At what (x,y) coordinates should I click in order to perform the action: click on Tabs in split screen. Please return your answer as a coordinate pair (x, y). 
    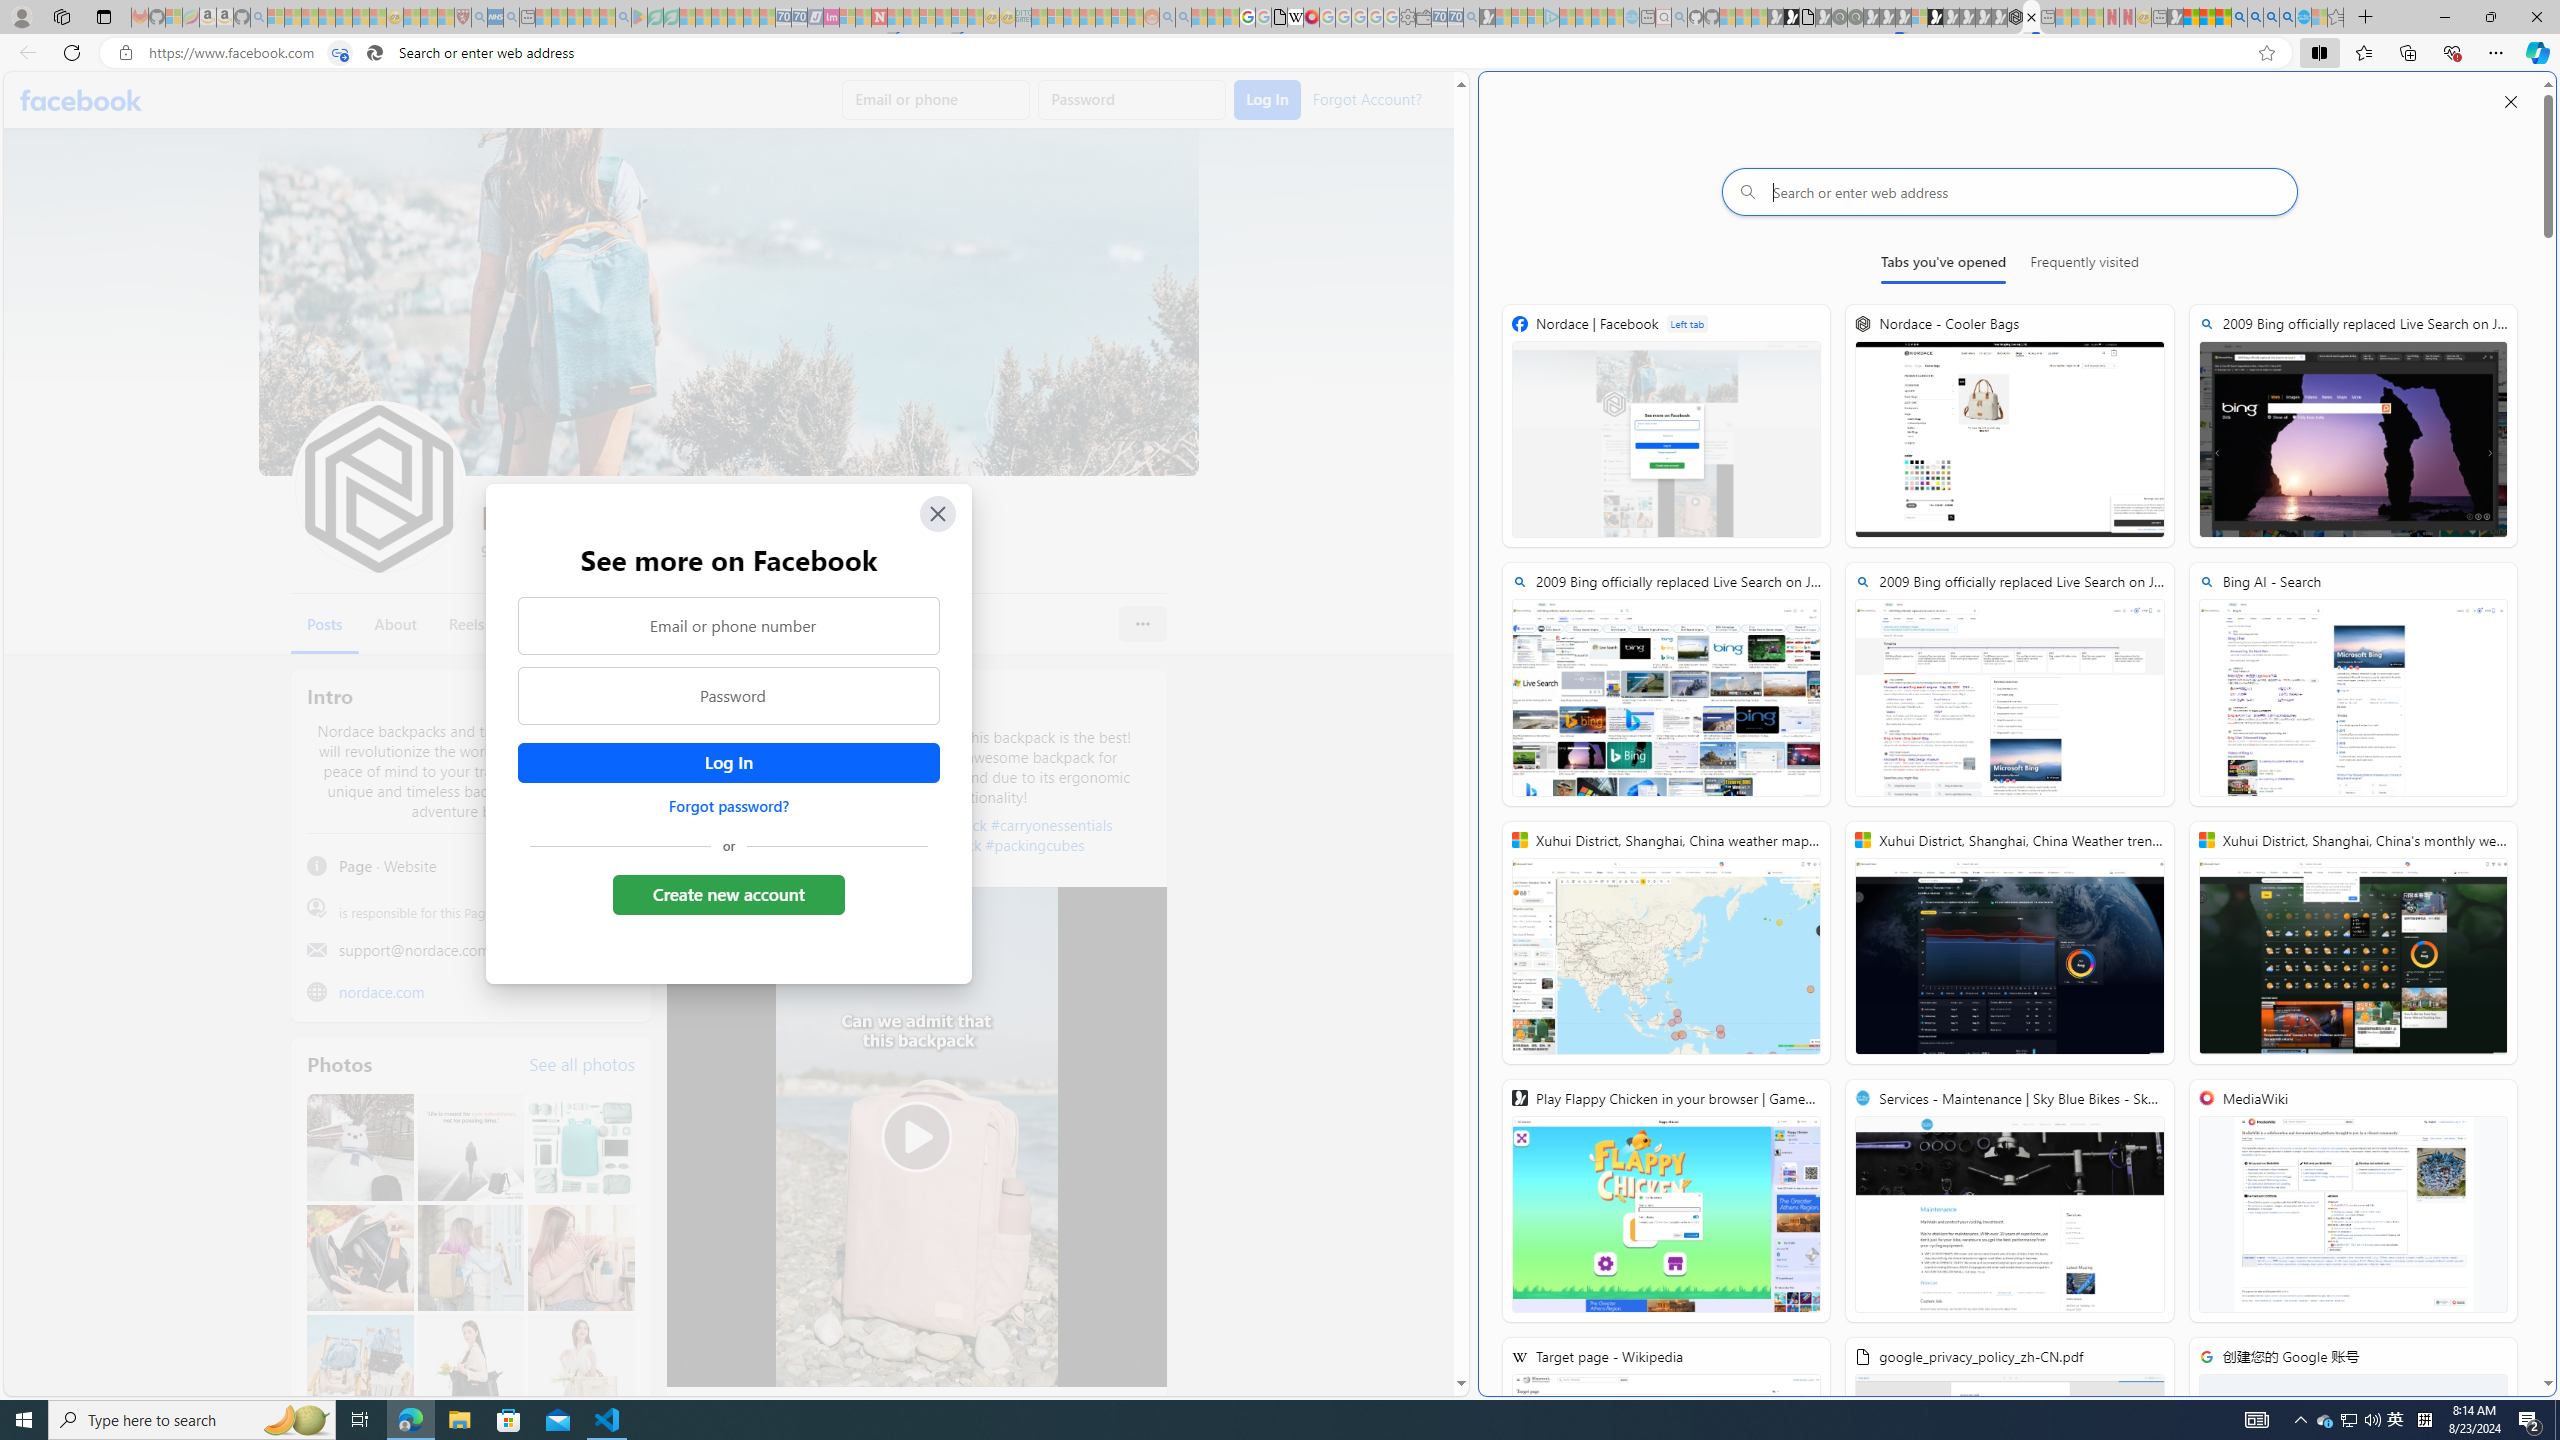
    Looking at the image, I should click on (340, 53).